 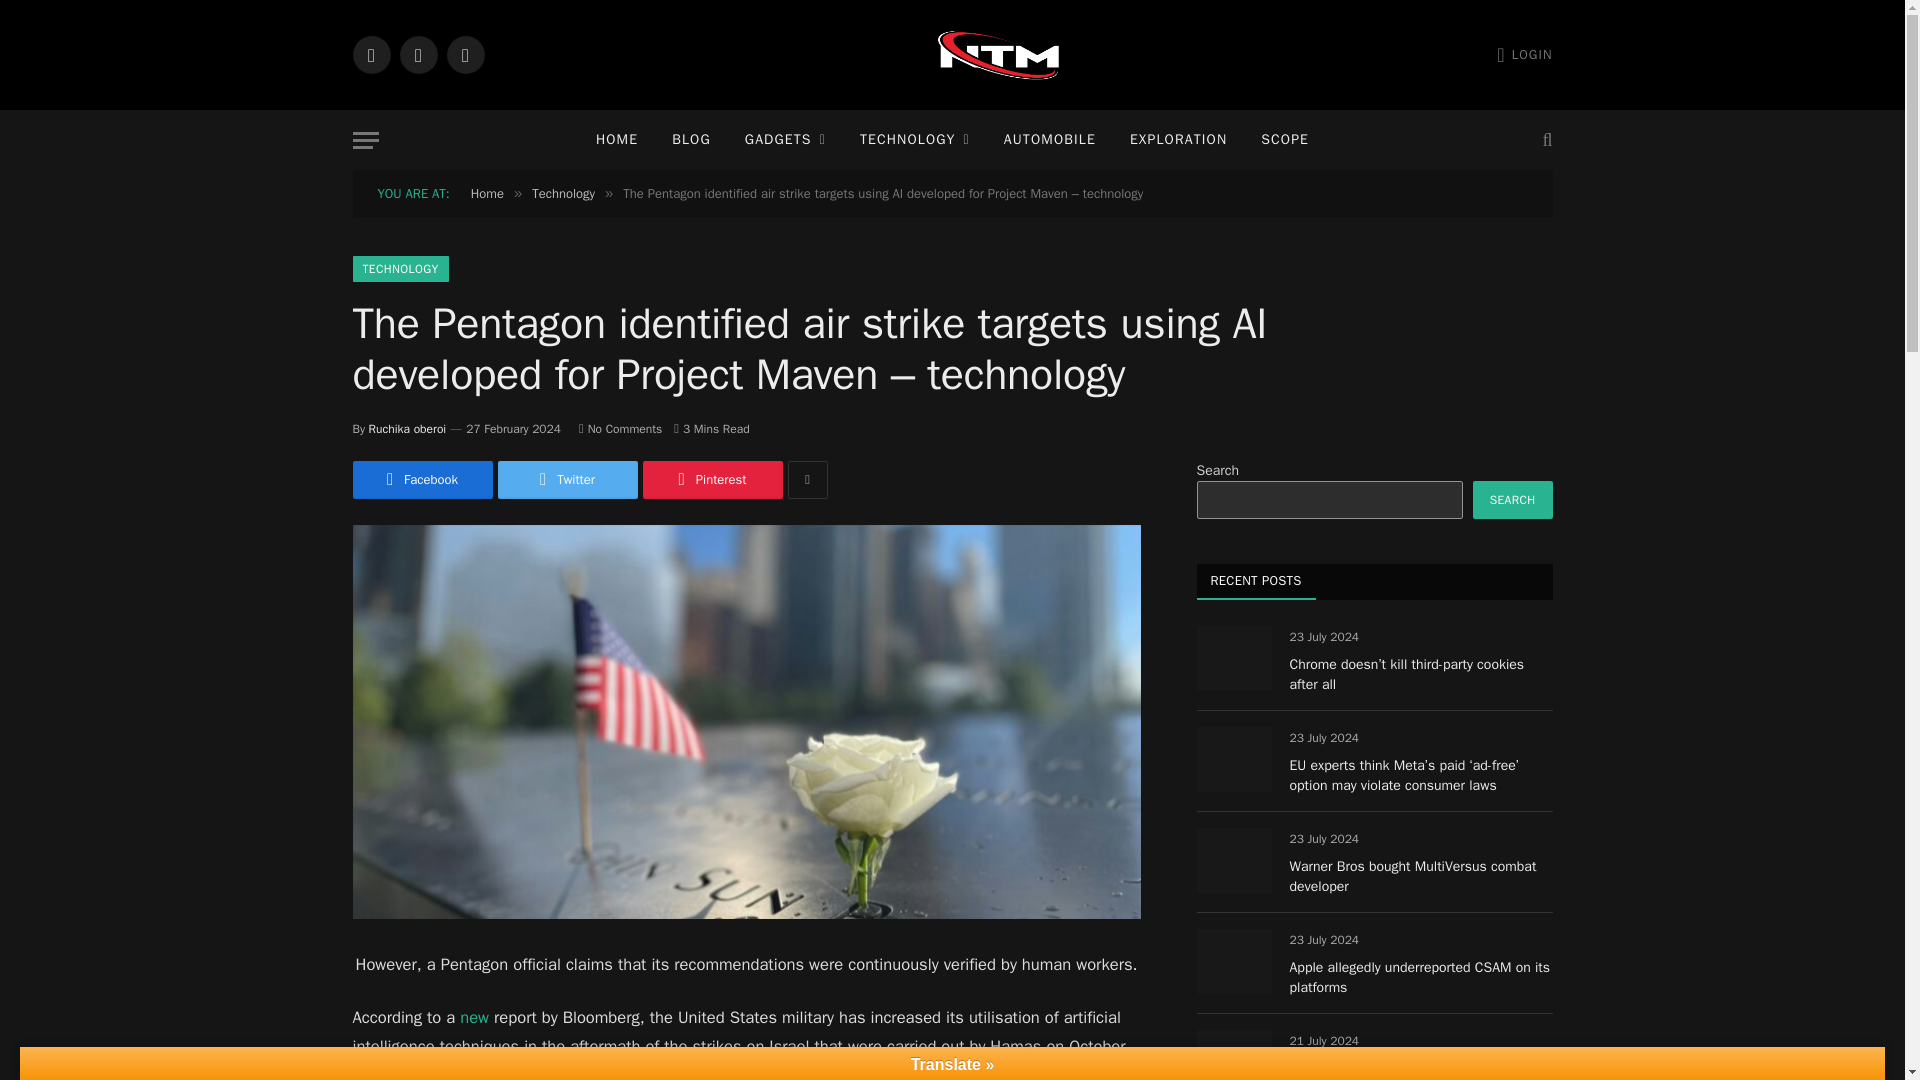 What do you see at coordinates (399, 268) in the screenshot?
I see `TECHNOLOGY` at bounding box center [399, 268].